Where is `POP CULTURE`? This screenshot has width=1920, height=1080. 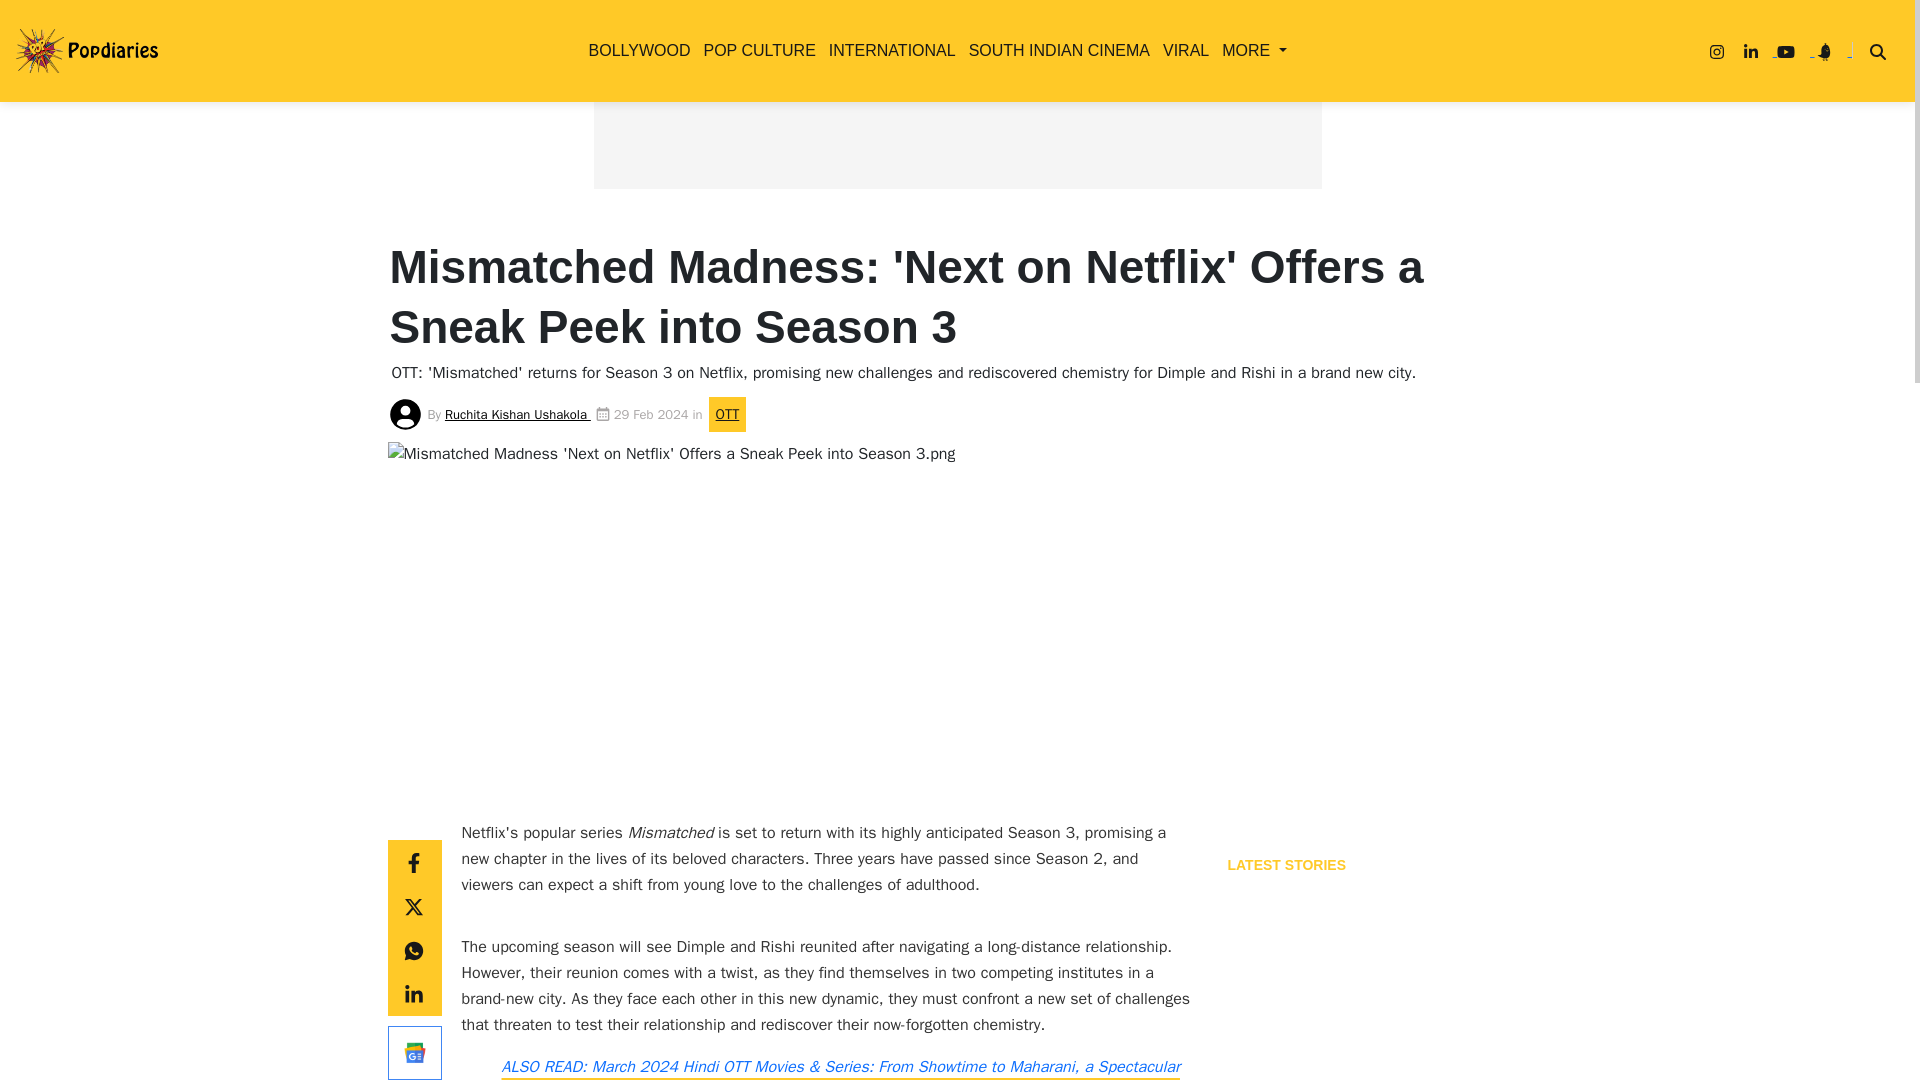
POP CULTURE is located at coordinates (754, 50).